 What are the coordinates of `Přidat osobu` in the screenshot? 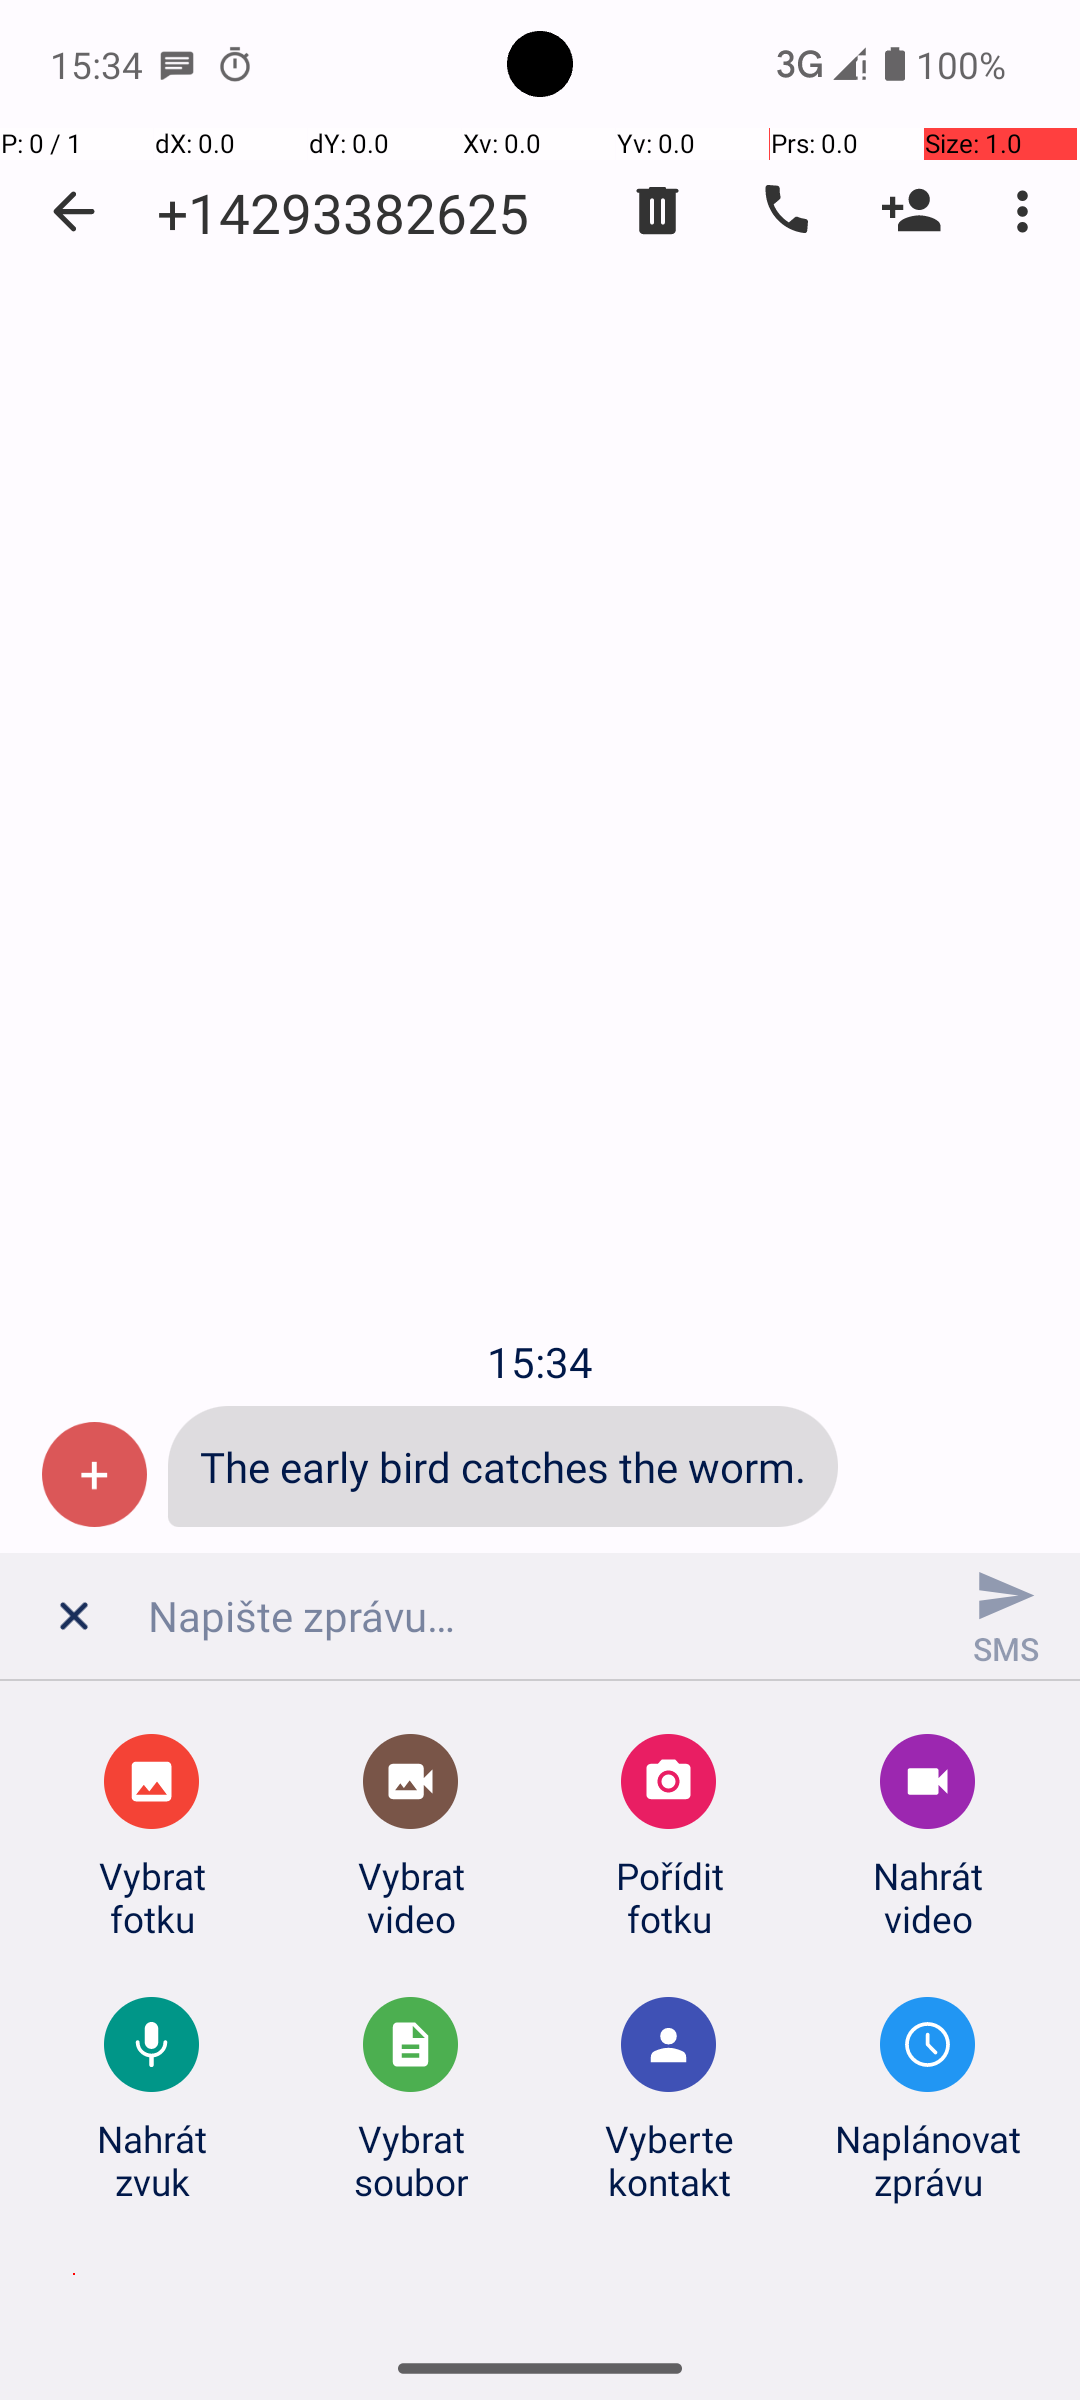 It's located at (912, 211).